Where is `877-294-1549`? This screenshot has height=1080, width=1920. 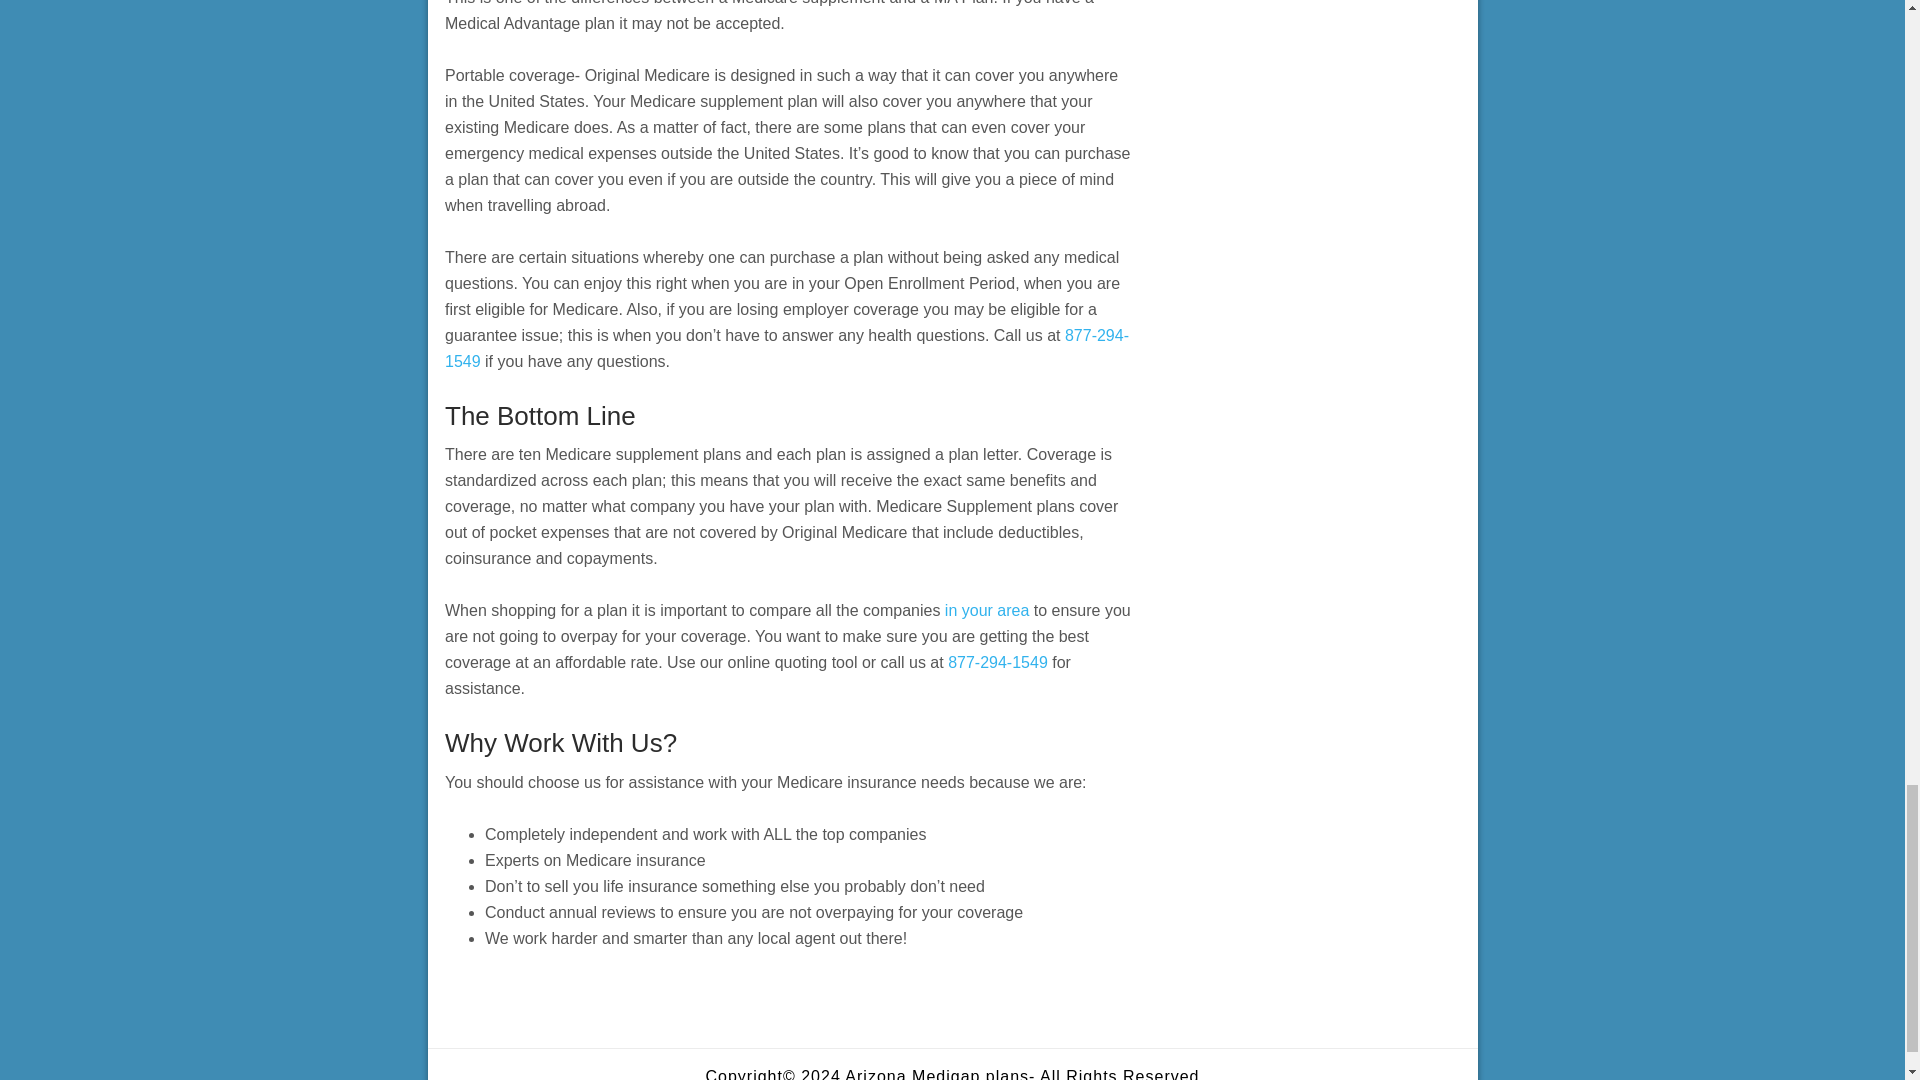 877-294-1549 is located at coordinates (998, 662).